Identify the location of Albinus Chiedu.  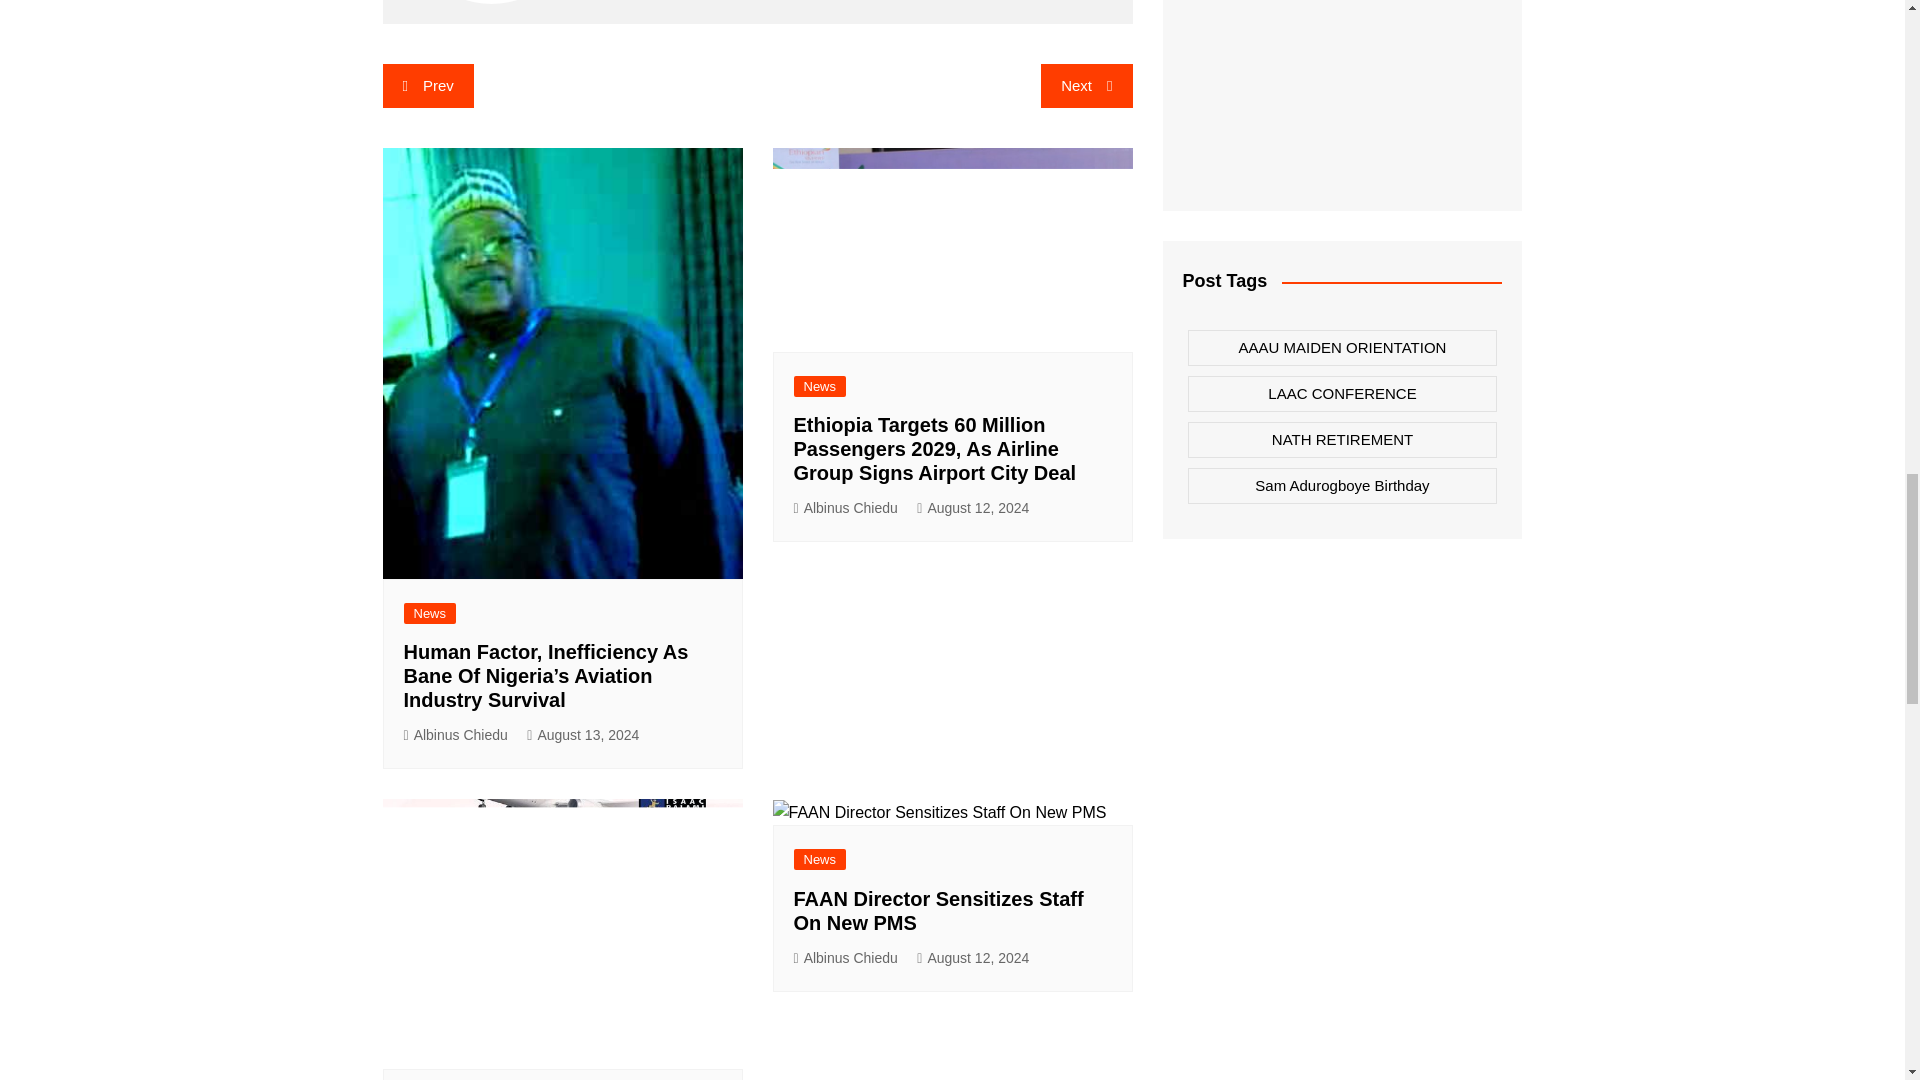
(846, 508).